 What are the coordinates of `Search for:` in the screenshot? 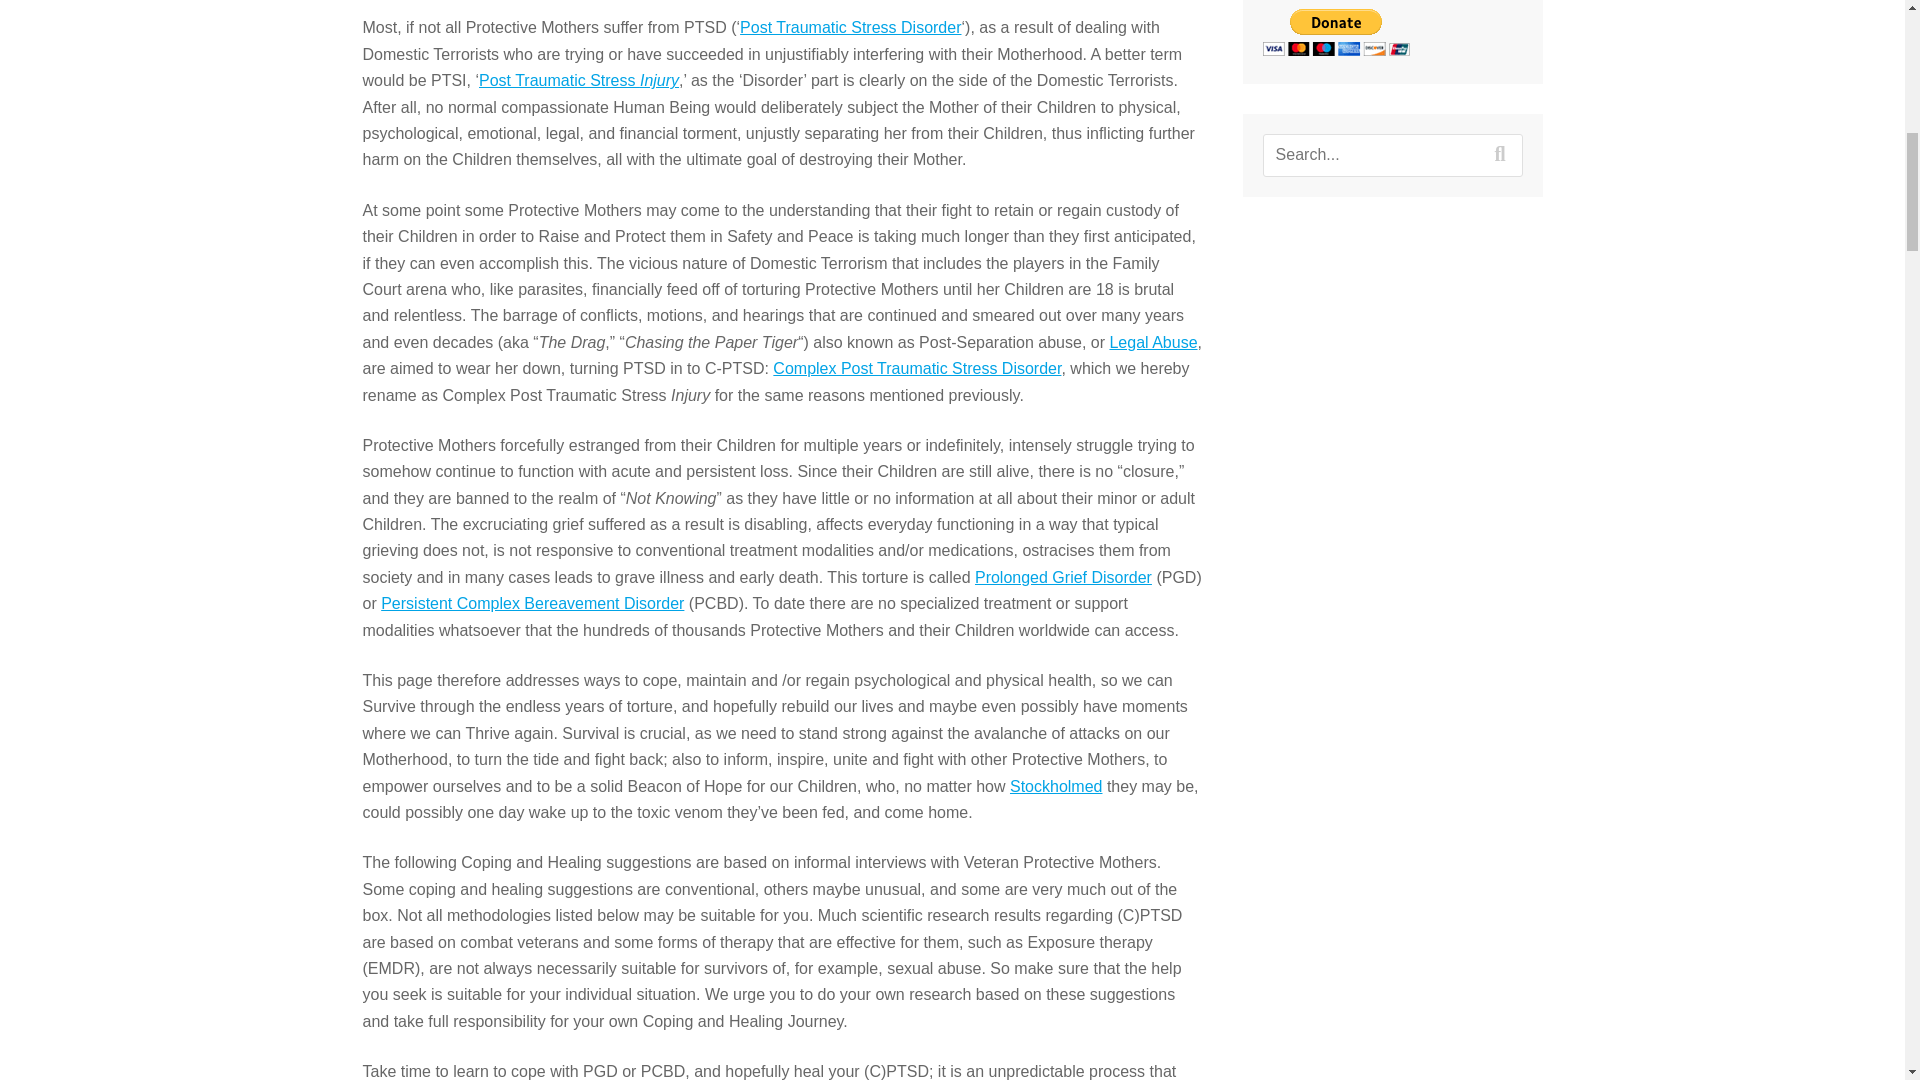 It's located at (1392, 154).